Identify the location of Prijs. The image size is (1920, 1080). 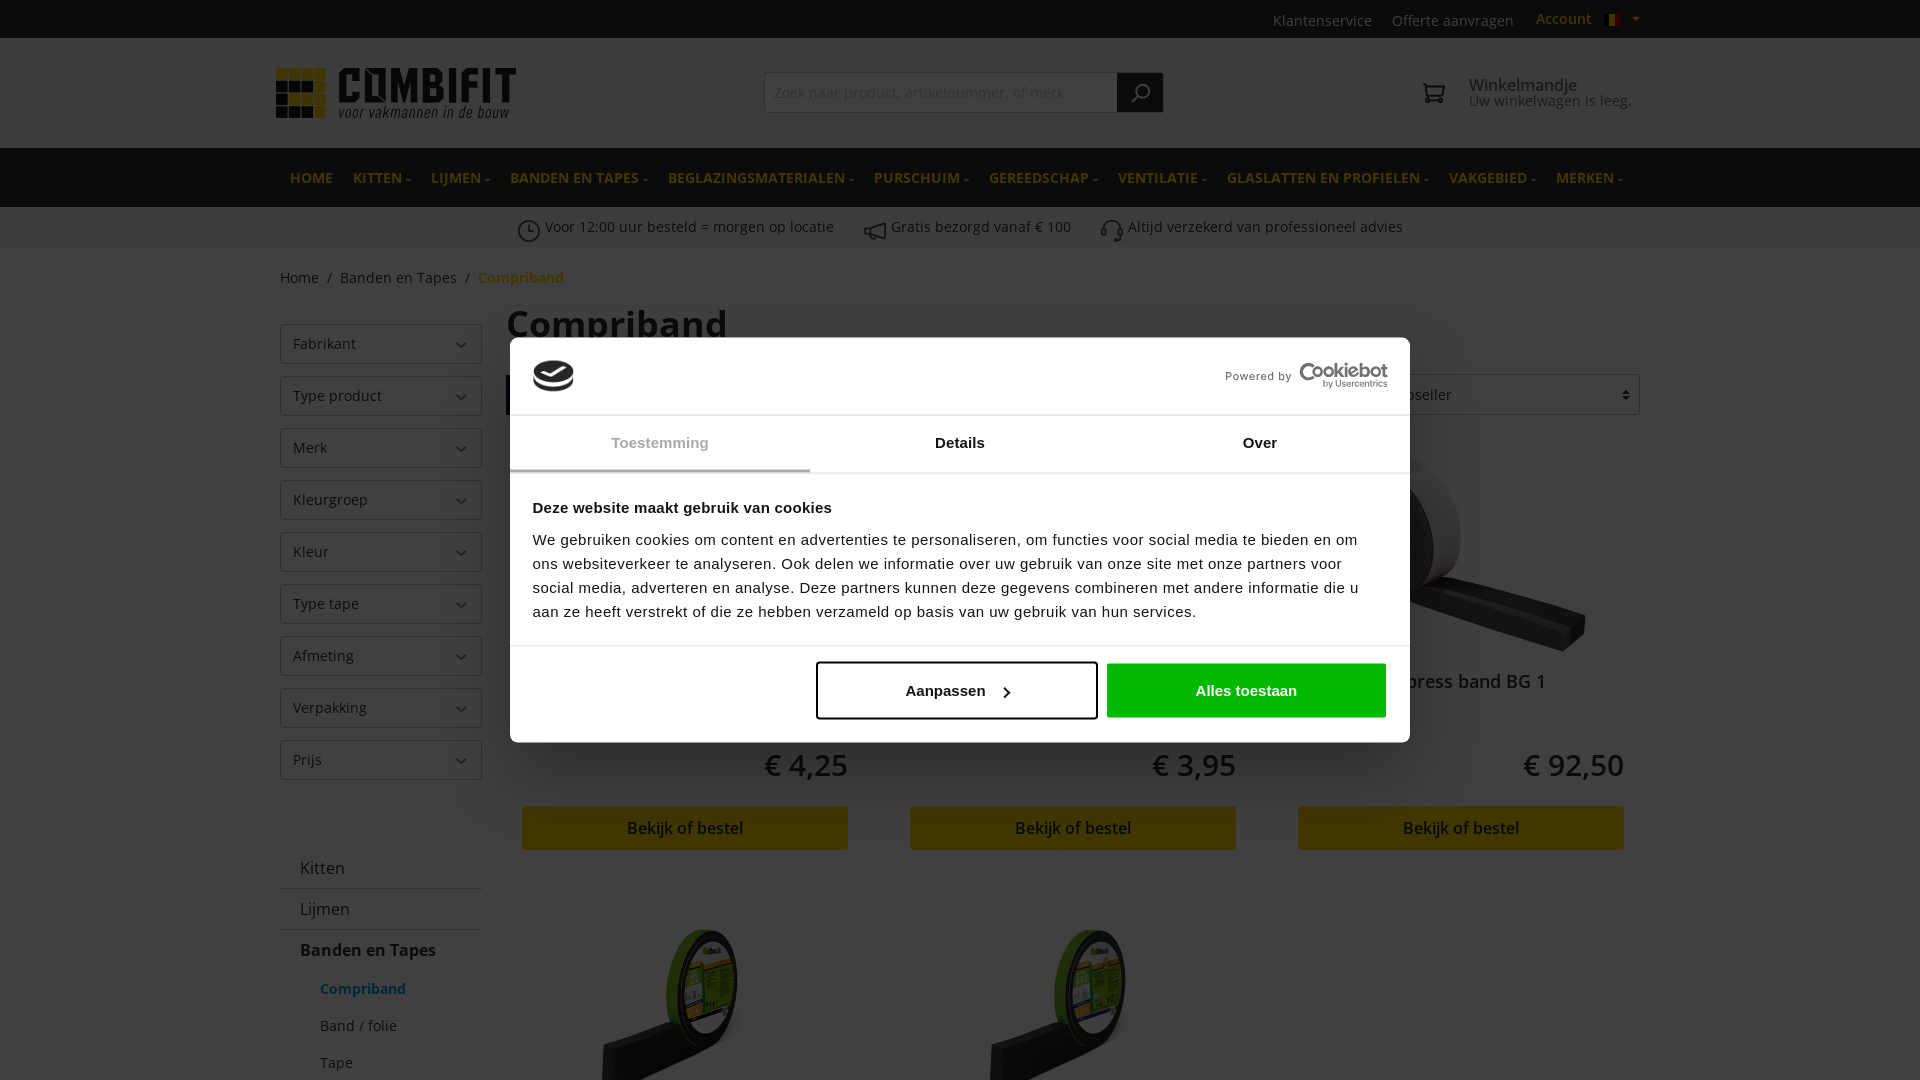
(381, 760).